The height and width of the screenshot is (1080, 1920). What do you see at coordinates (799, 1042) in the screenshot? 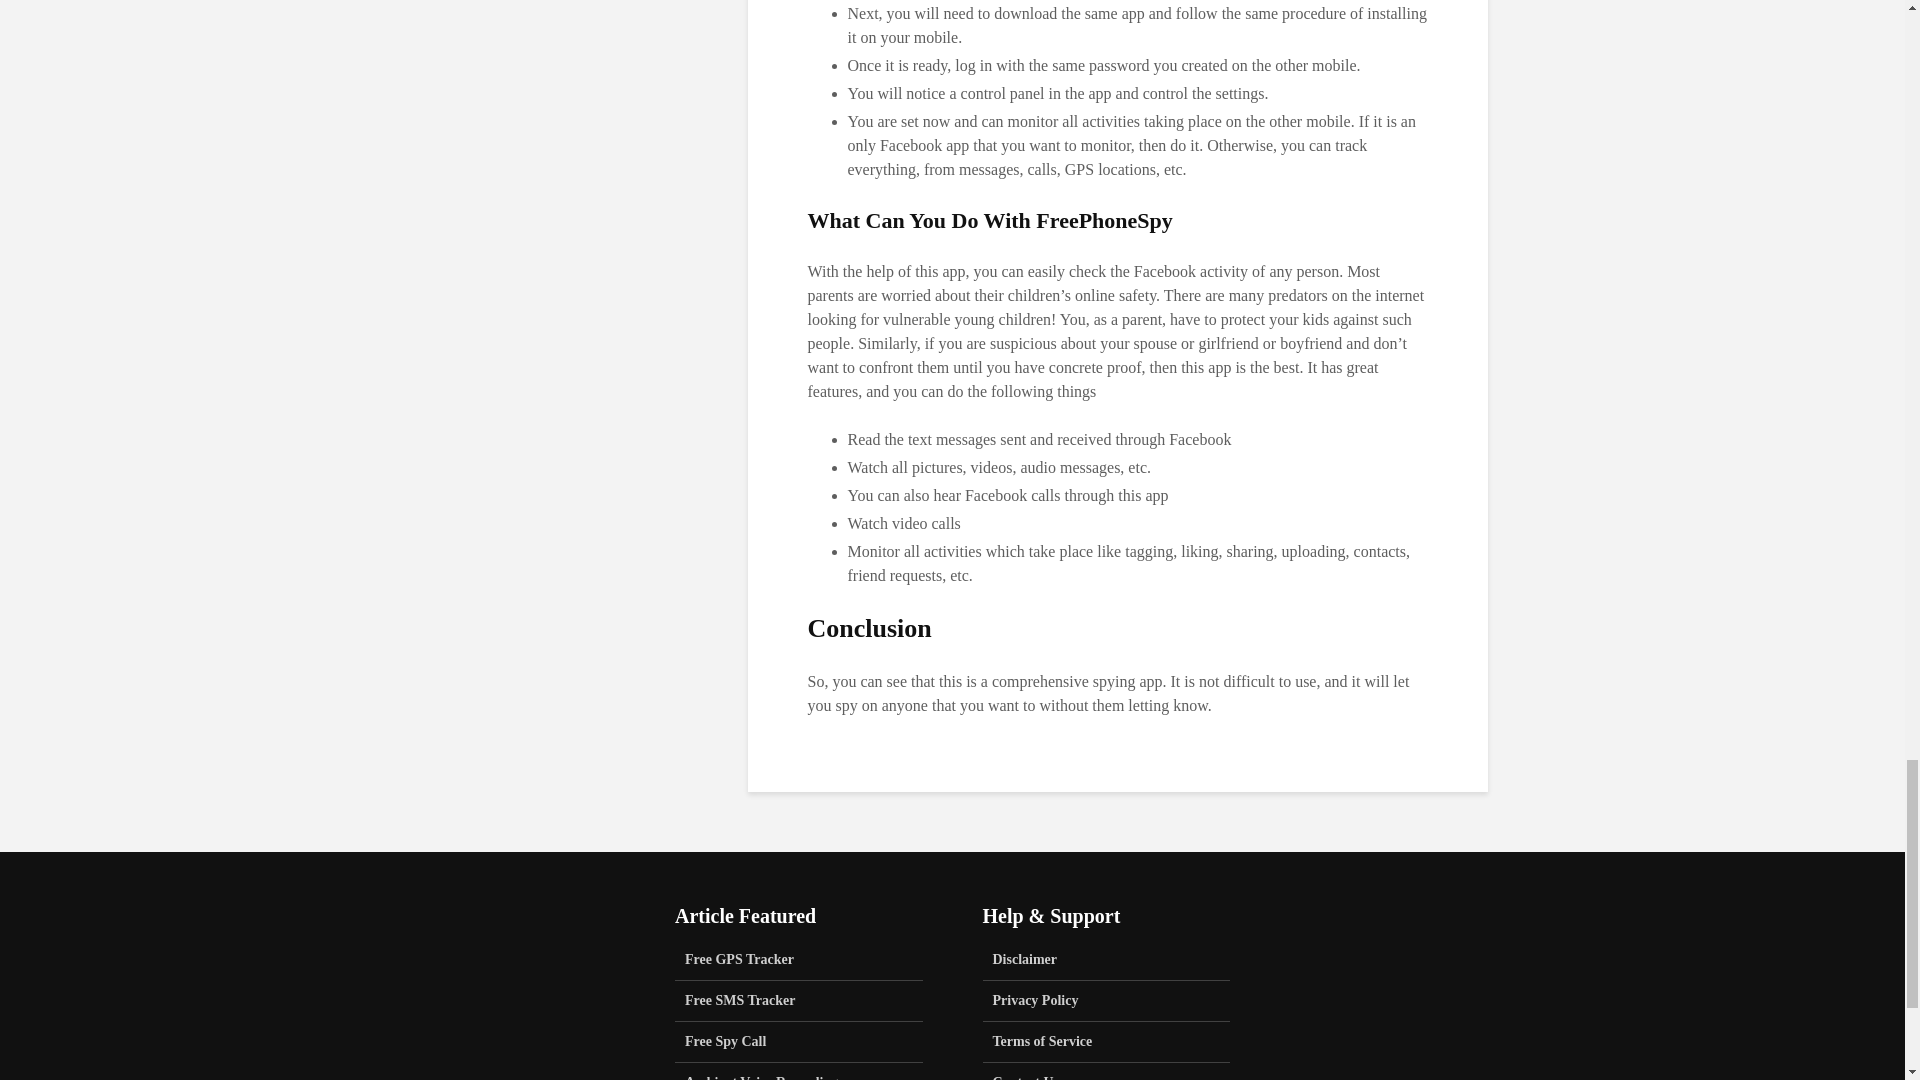
I see `Free Spy Call` at bounding box center [799, 1042].